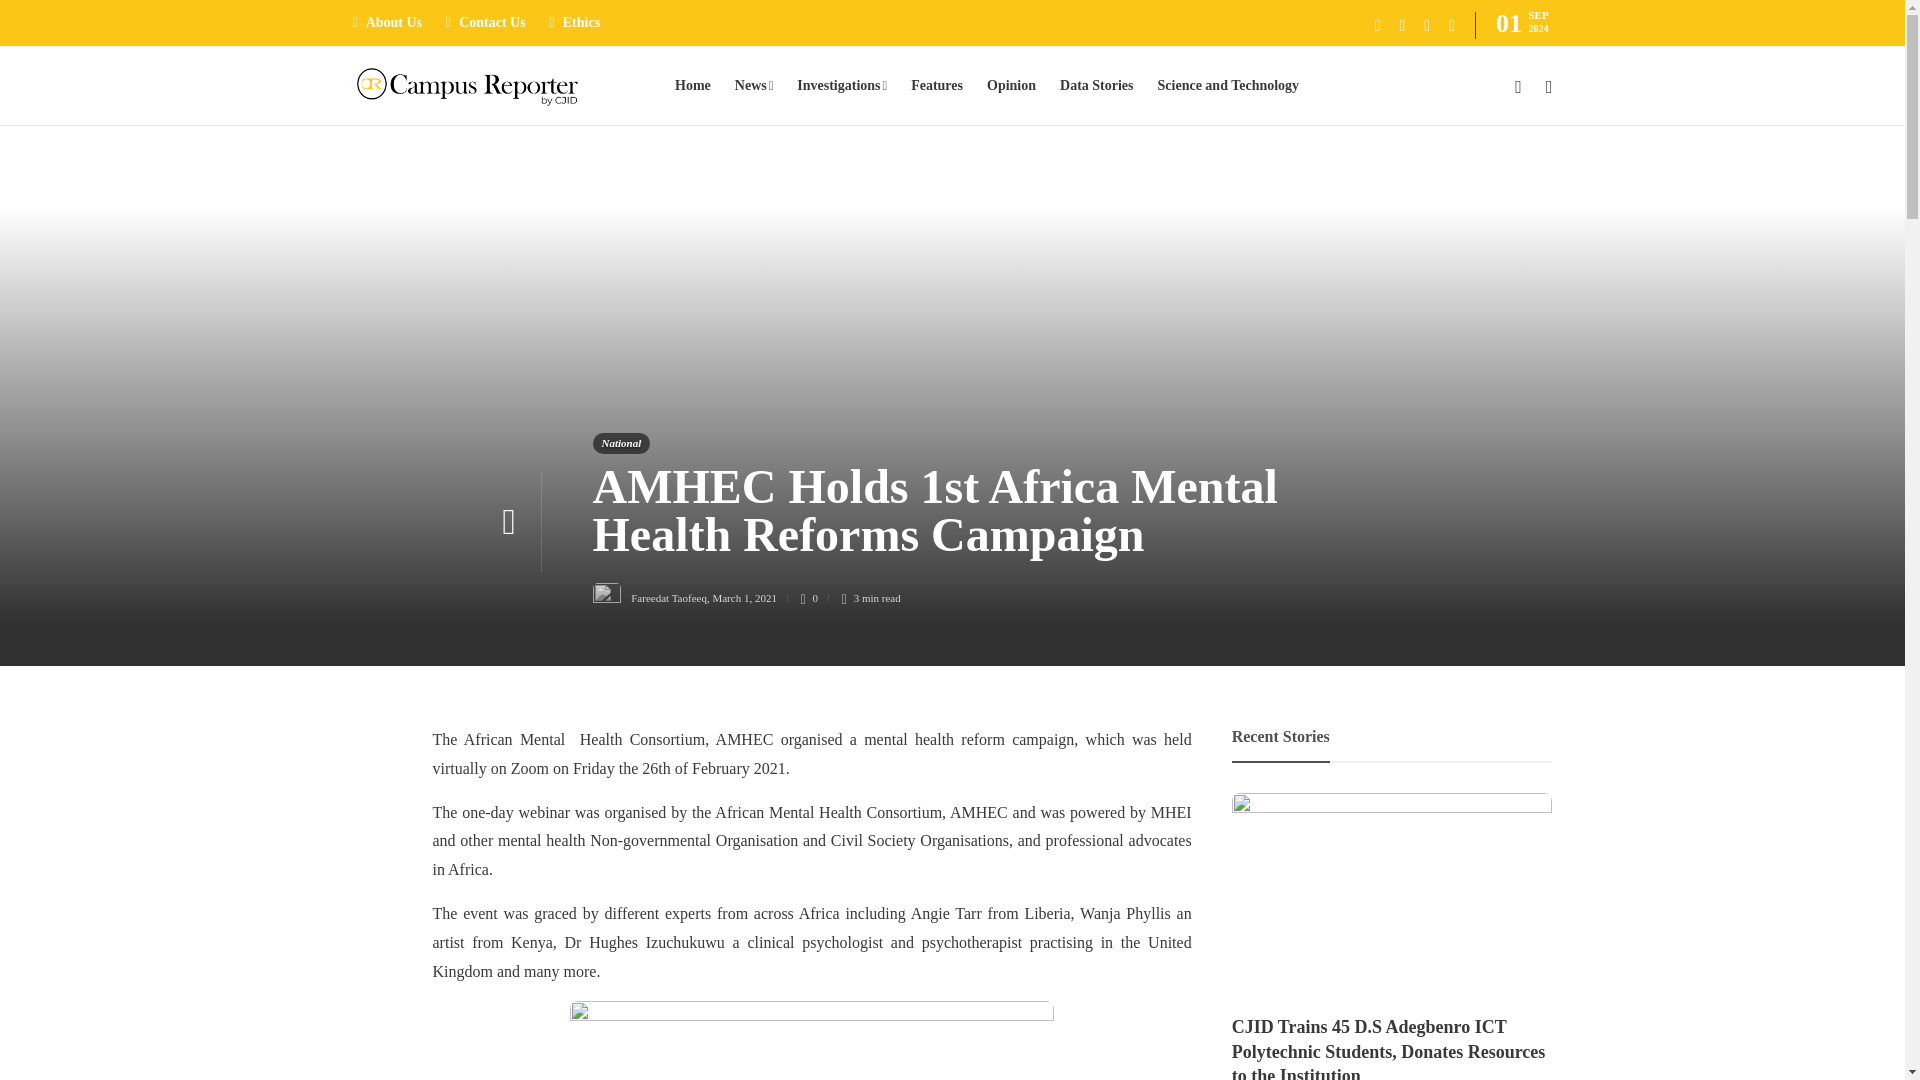 This screenshot has height=1080, width=1920. Describe the element at coordinates (842, 86) in the screenshot. I see `Investigations` at that location.